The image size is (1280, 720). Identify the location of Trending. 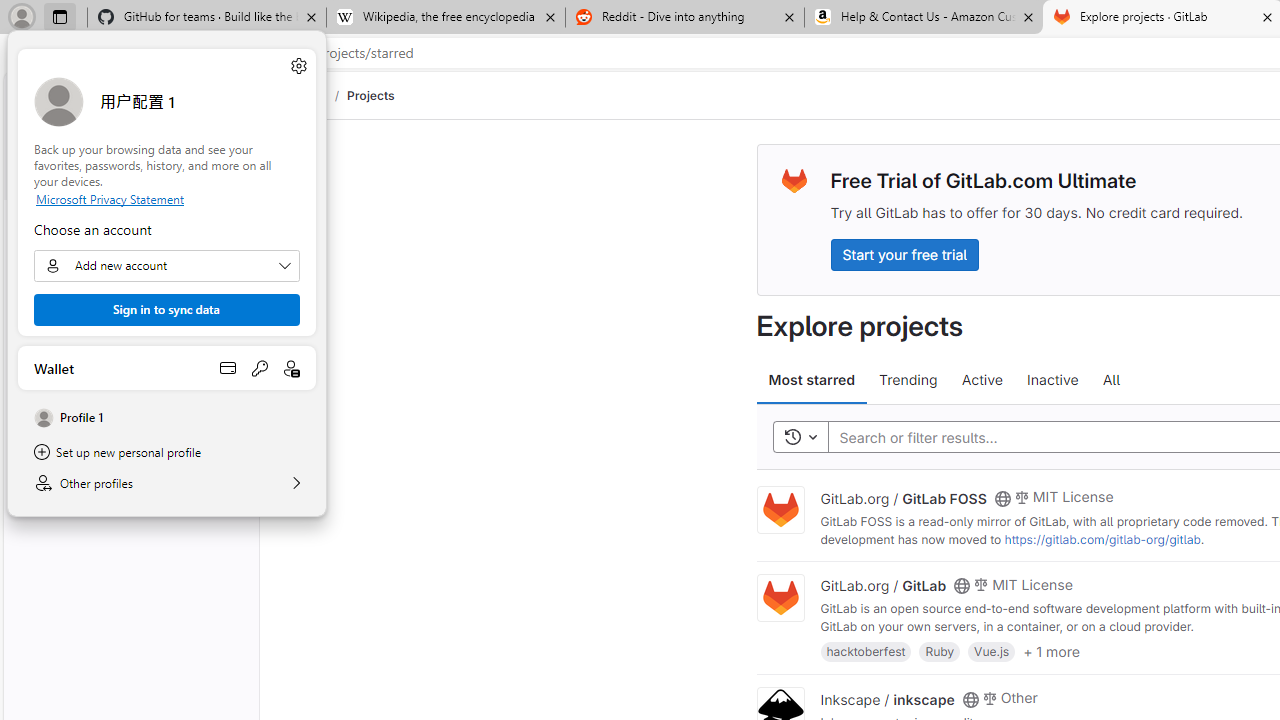
(908, 380).